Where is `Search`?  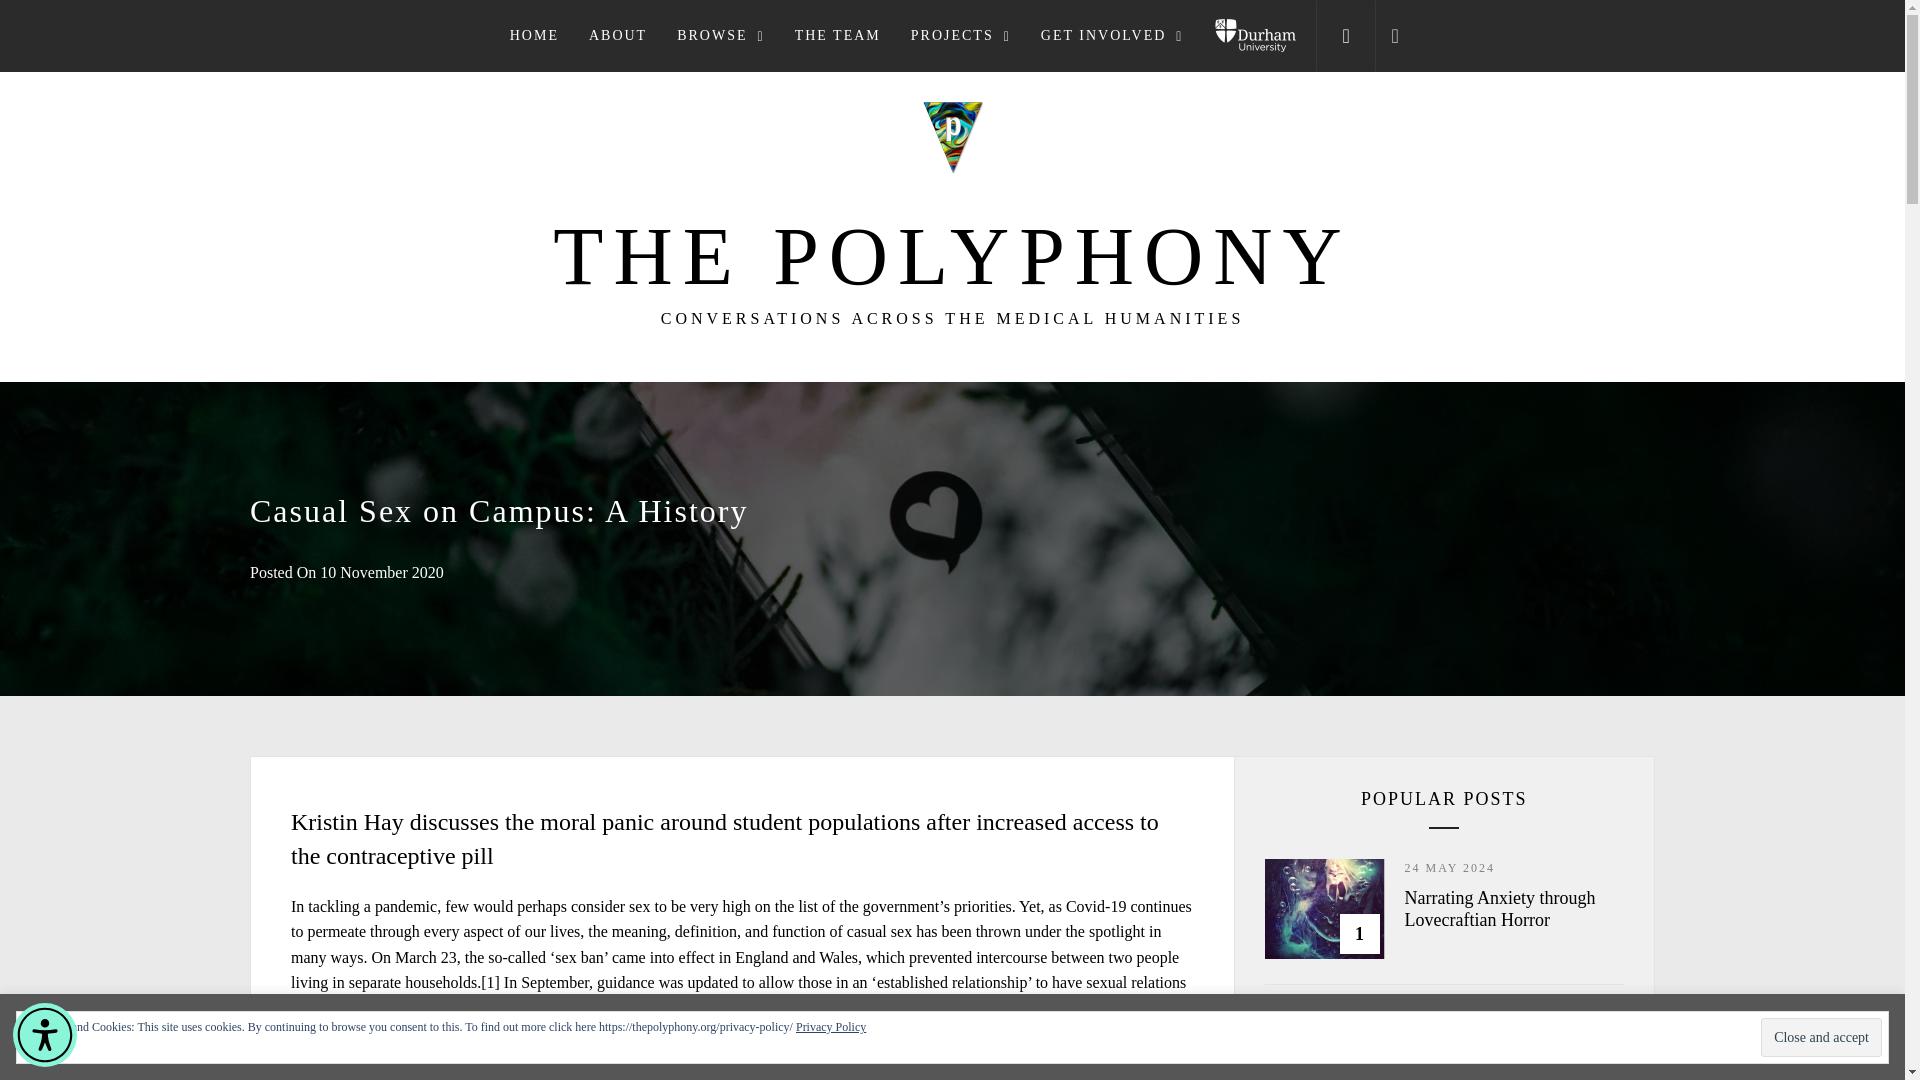 Search is located at coordinates (1052, 538).